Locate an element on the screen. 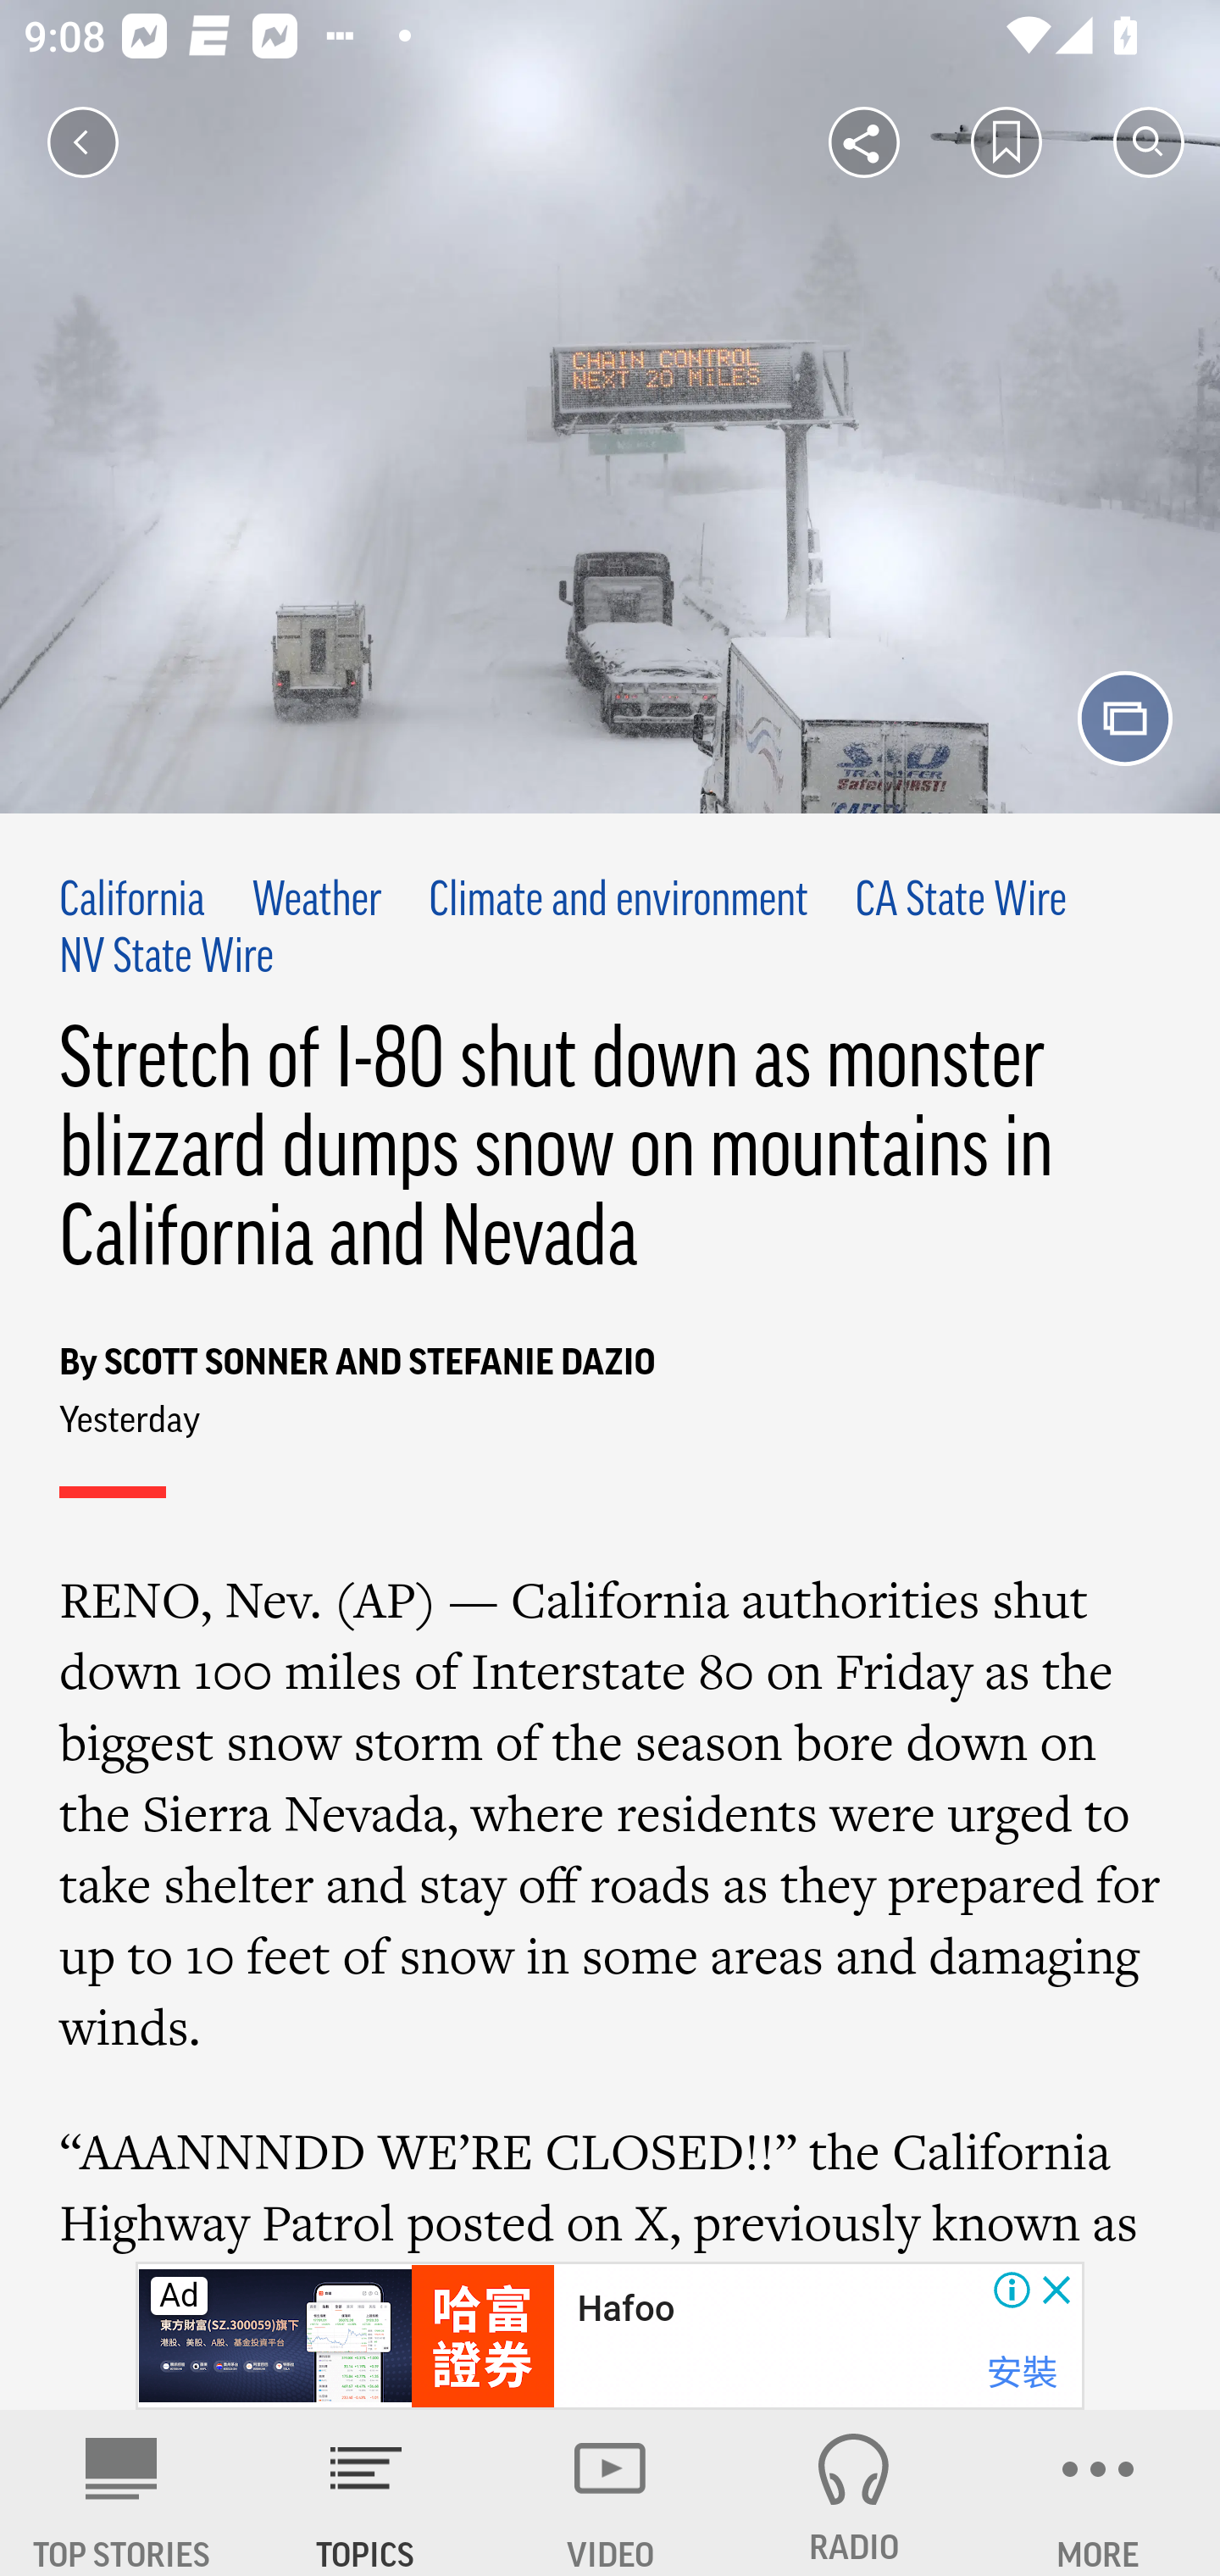 Image resolution: width=1220 pixels, height=2576 pixels. VIDEO is located at coordinates (610, 2493).